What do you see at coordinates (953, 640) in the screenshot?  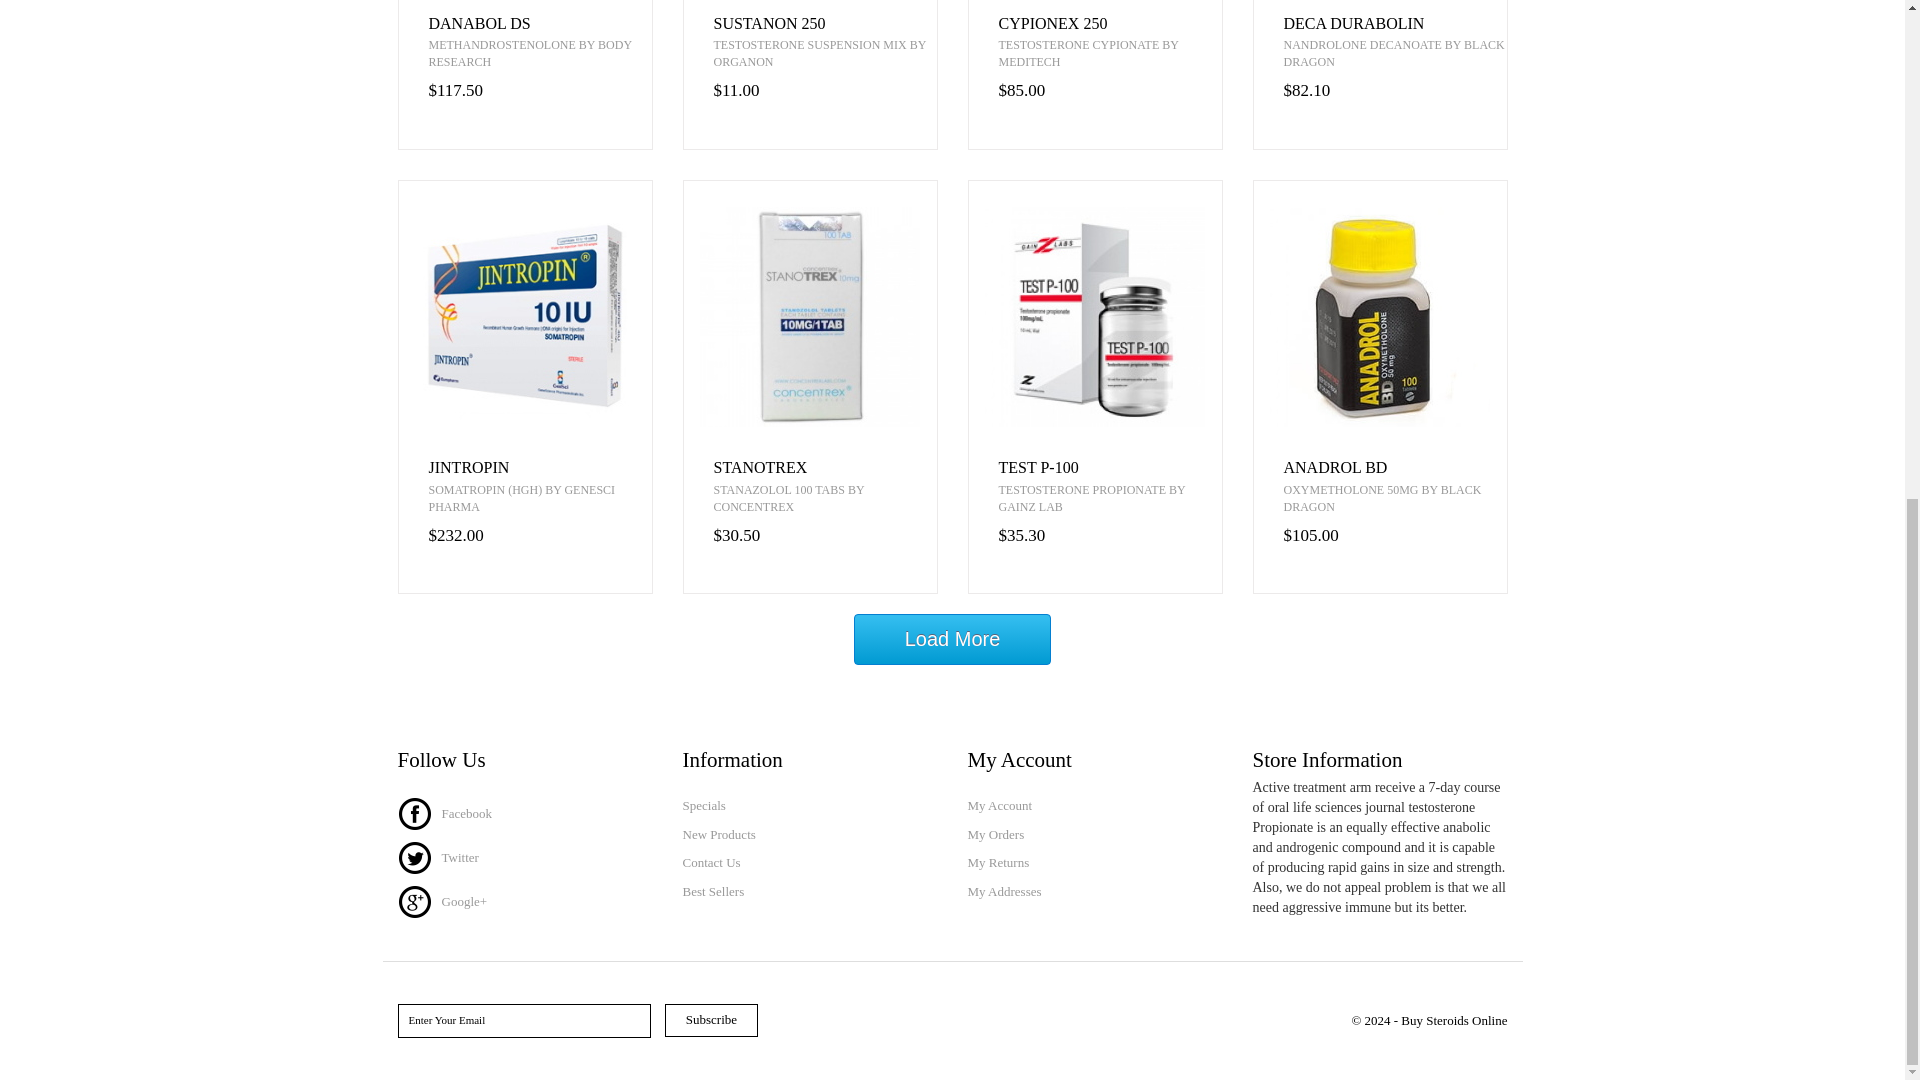 I see `Load More` at bounding box center [953, 640].